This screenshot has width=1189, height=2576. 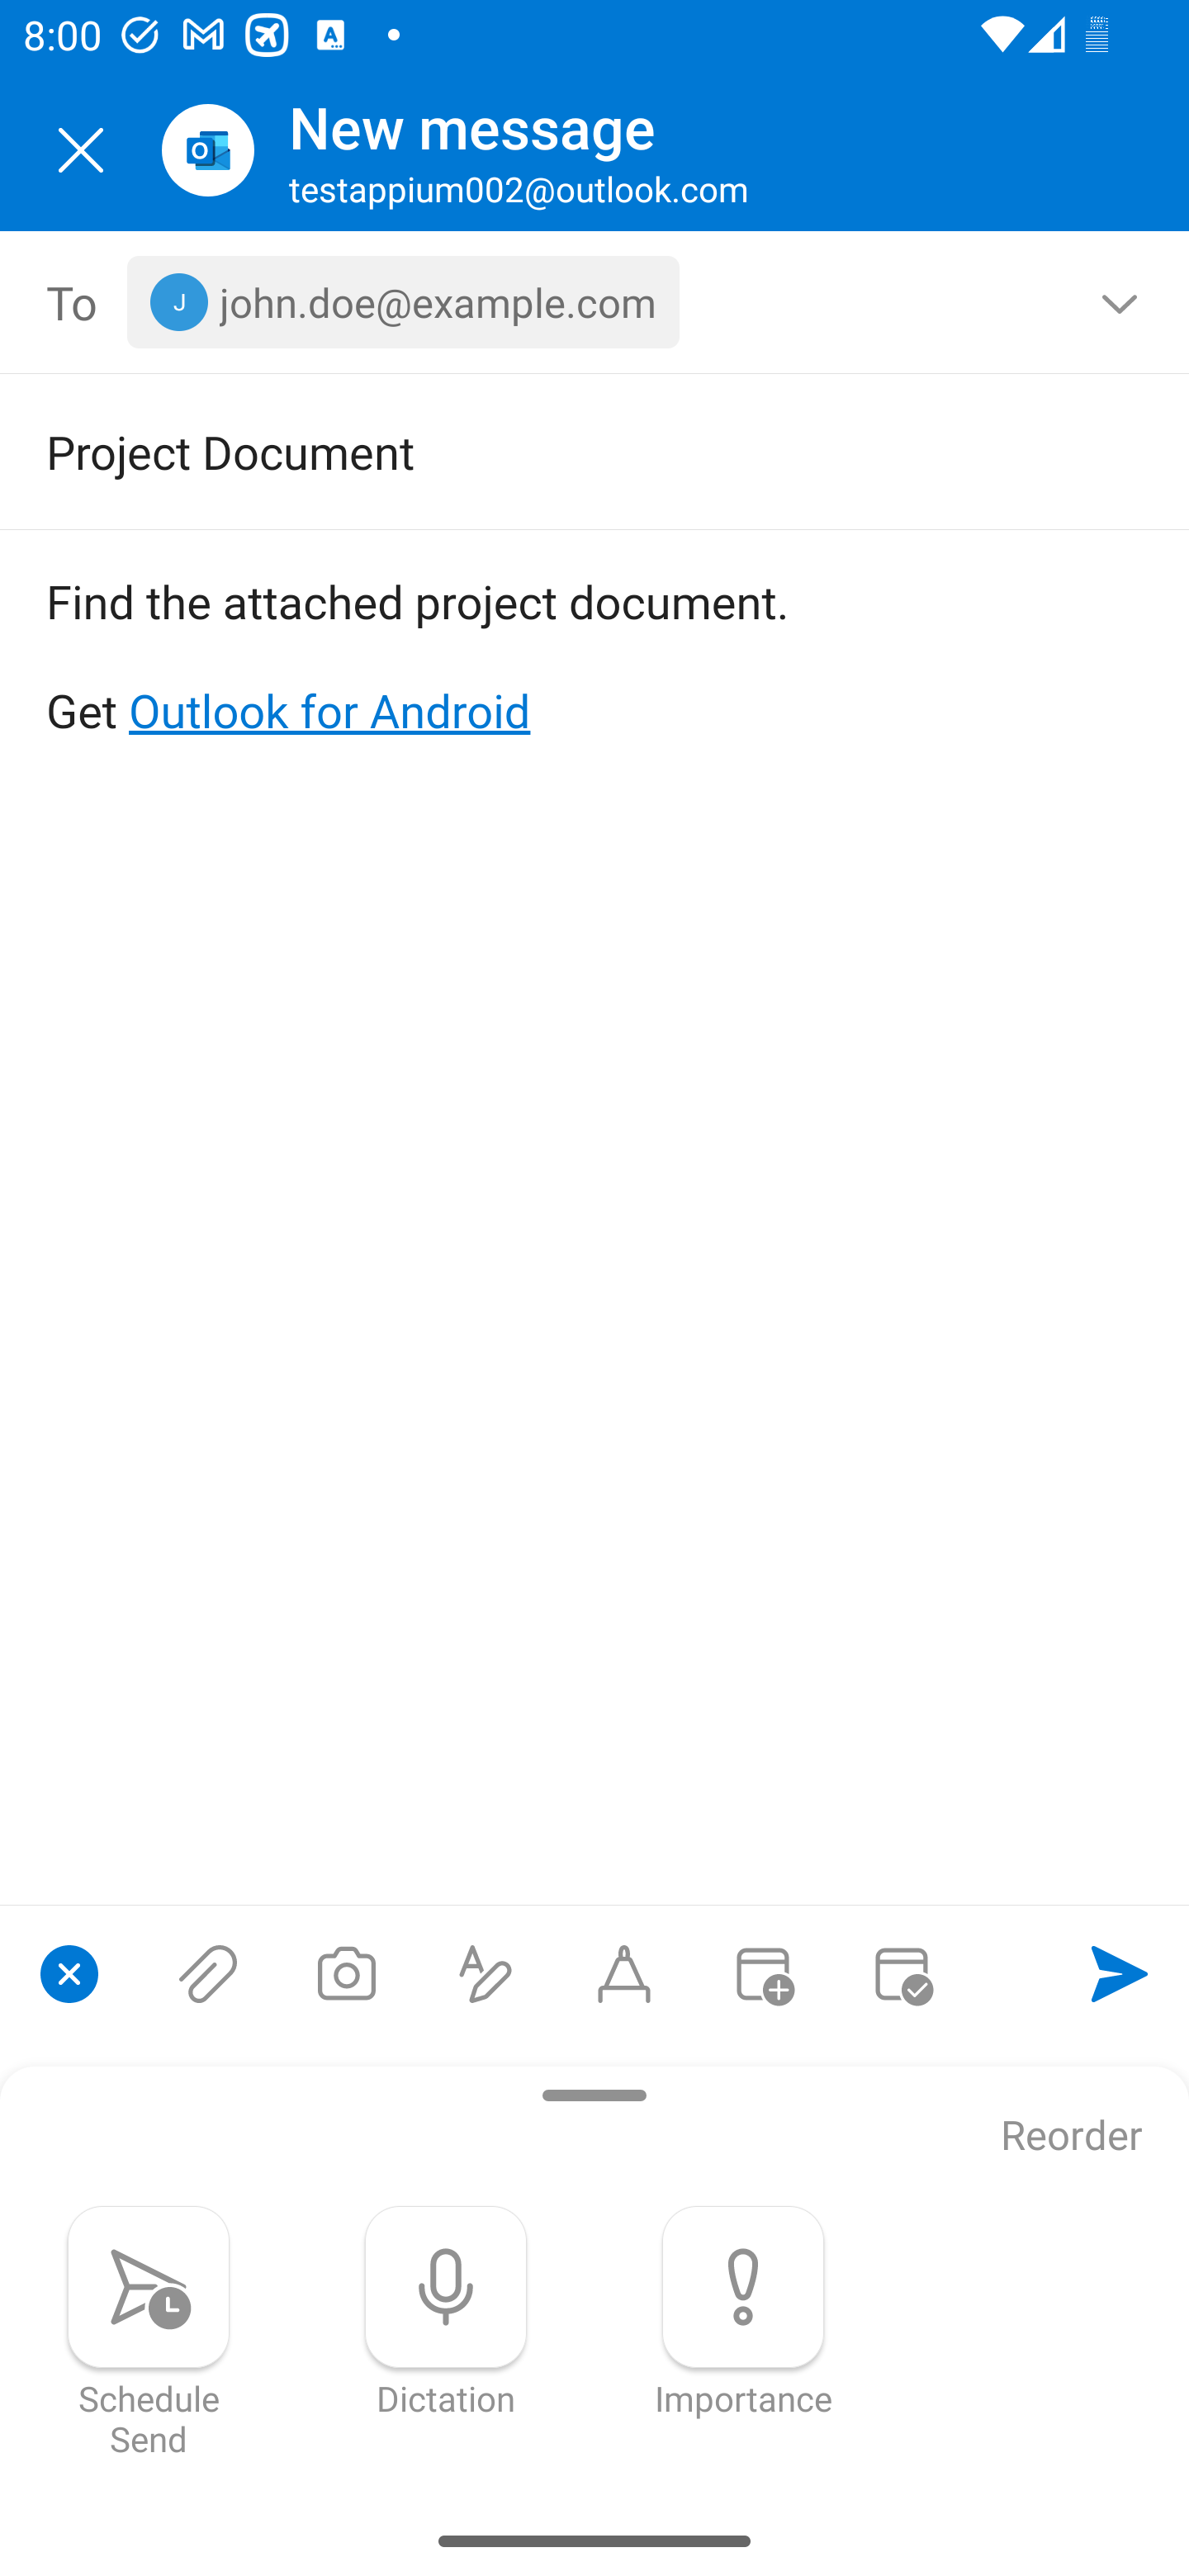 I want to click on Show formatting options, so click(x=486, y=1973).